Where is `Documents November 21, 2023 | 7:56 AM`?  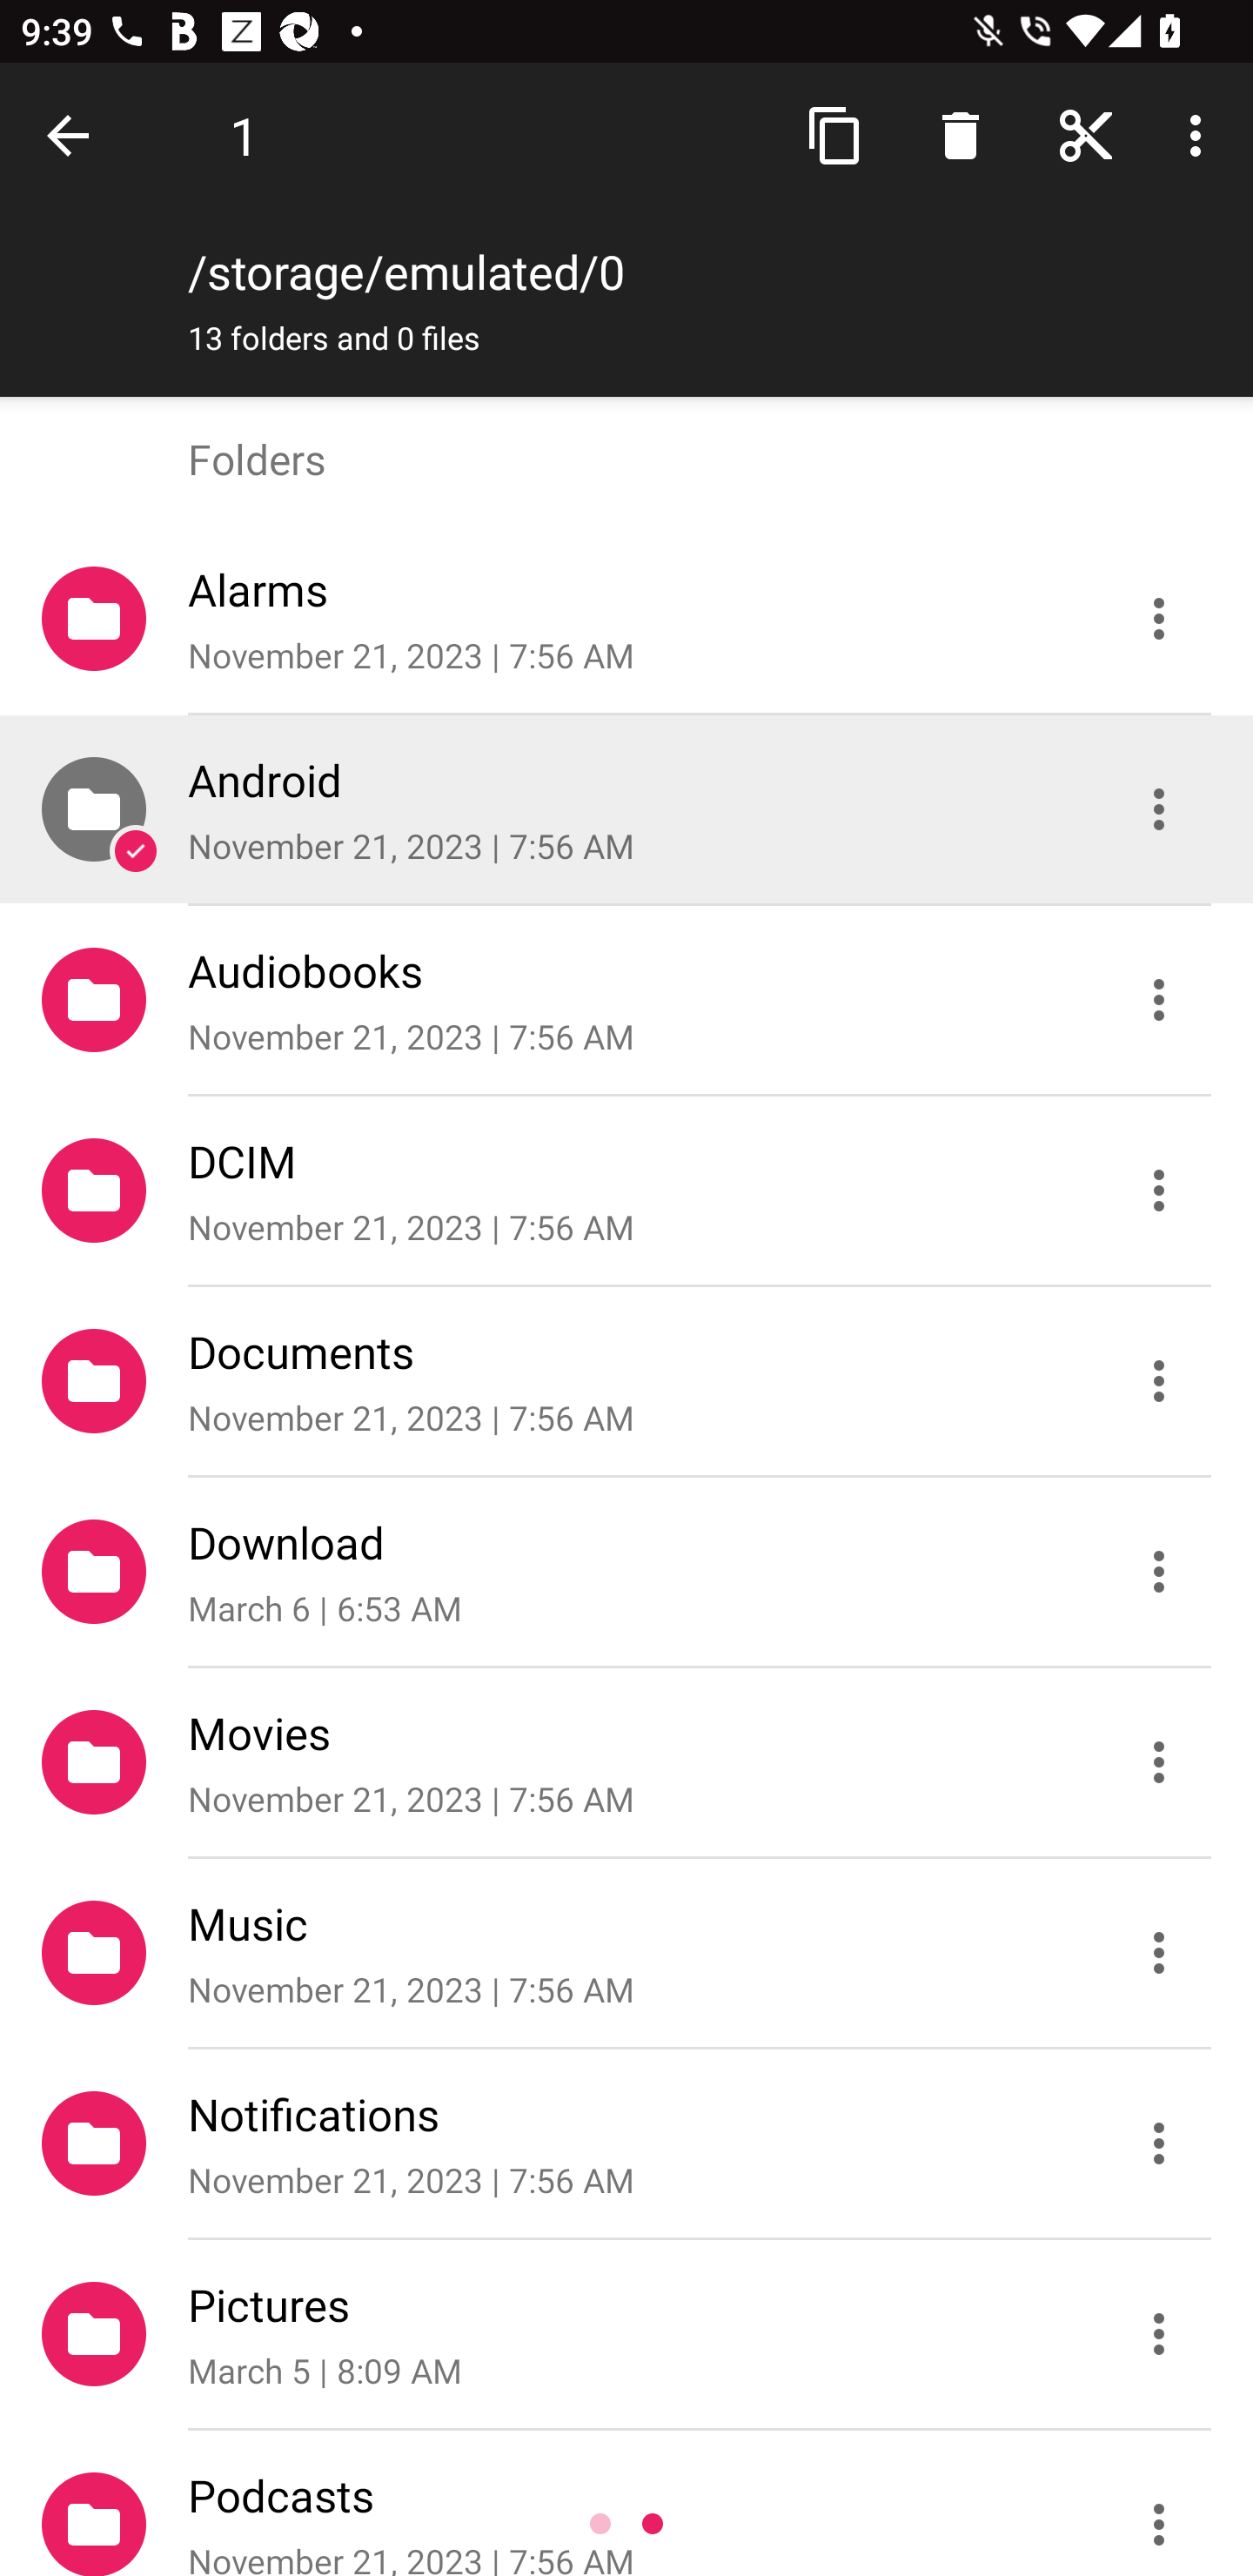
Documents November 21, 2023 | 7:56 AM is located at coordinates (626, 1382).